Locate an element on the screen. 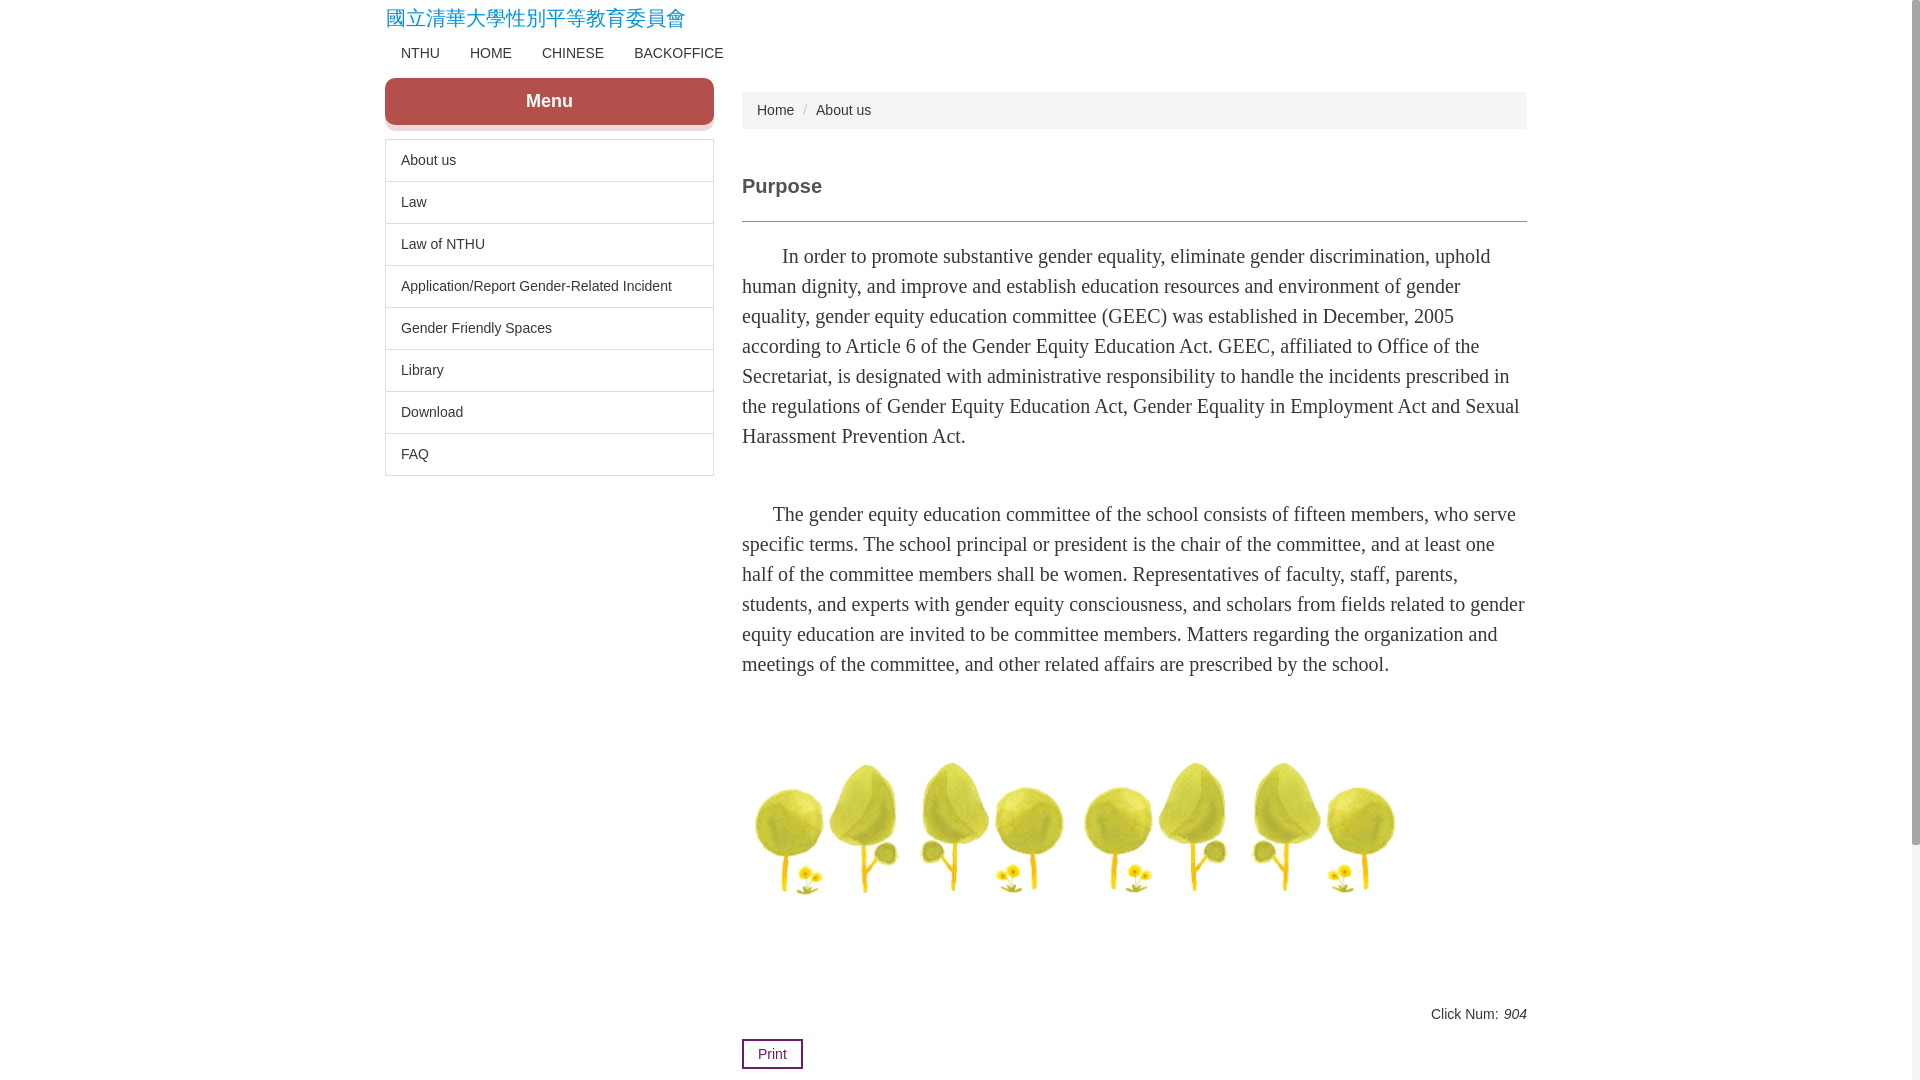 The image size is (1920, 1080). Home is located at coordinates (490, 52).